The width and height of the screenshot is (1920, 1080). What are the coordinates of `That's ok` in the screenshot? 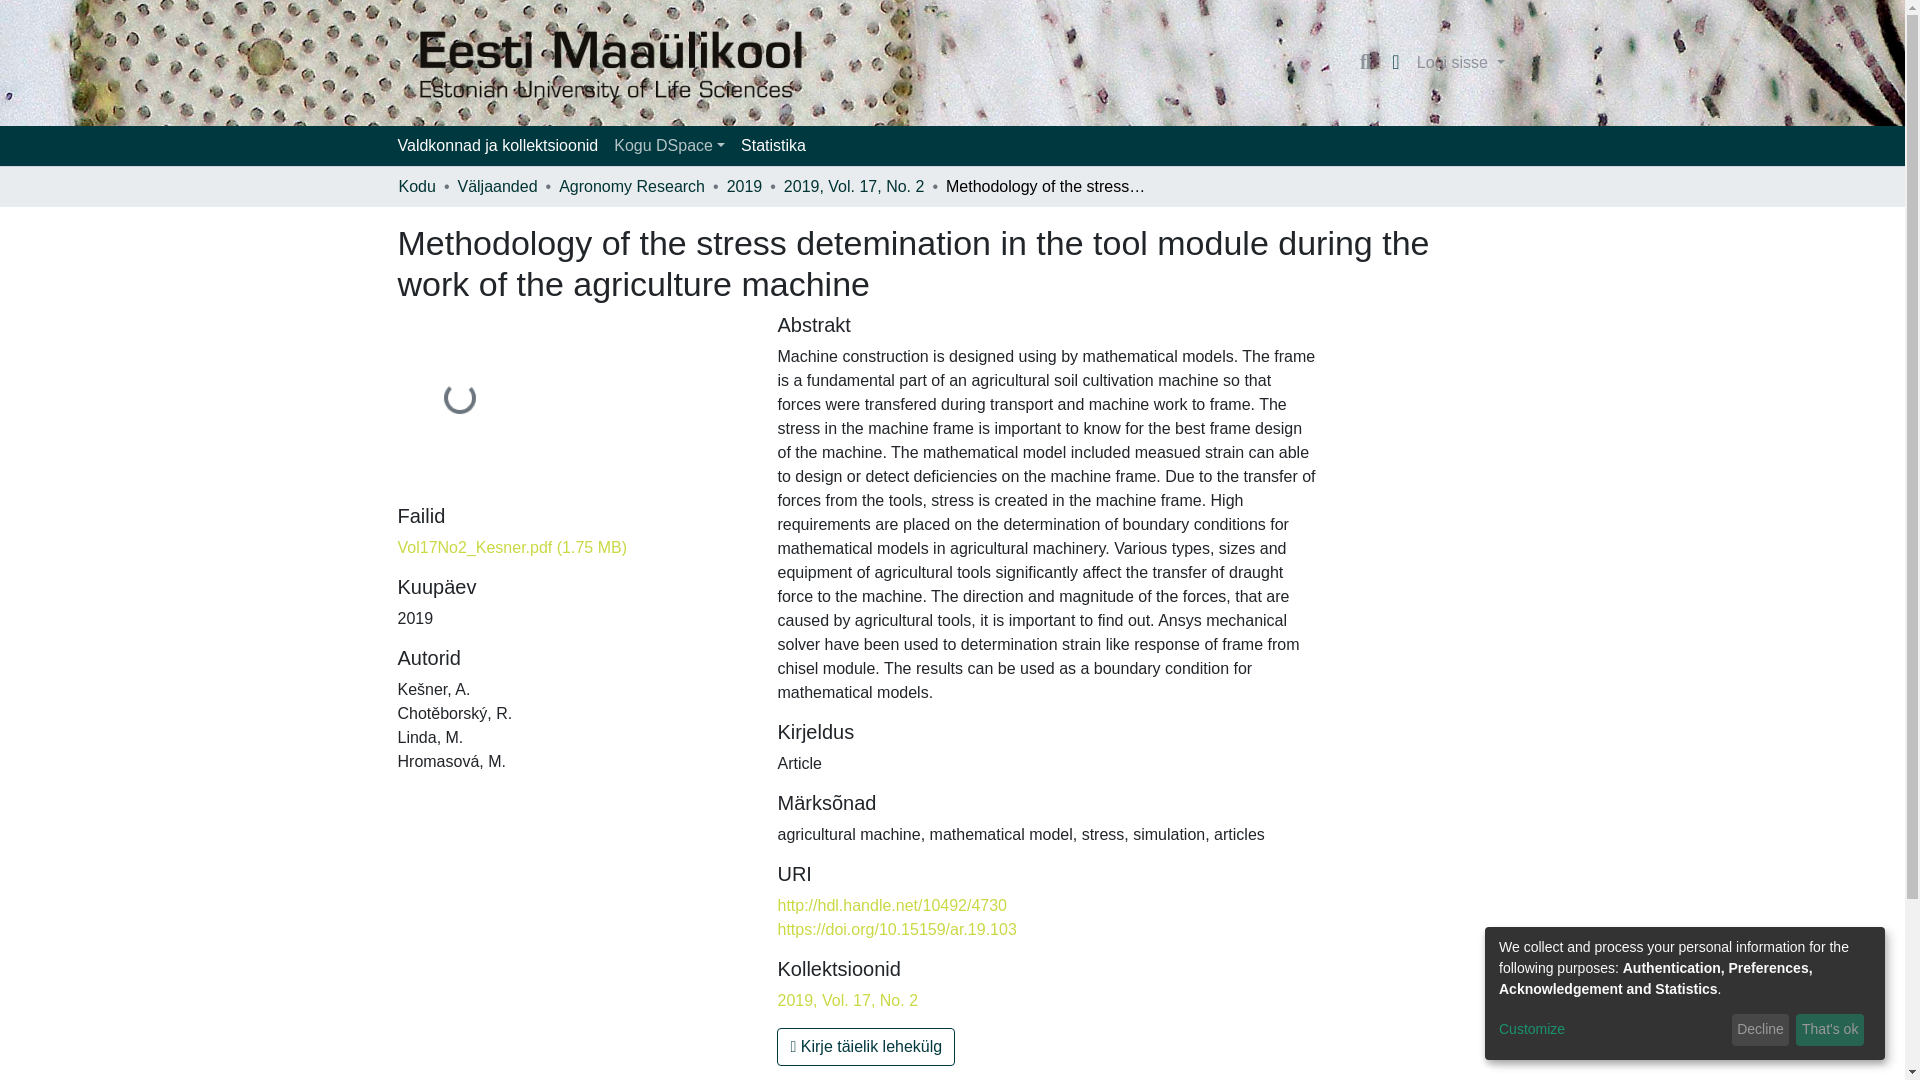 It's located at (1830, 1030).